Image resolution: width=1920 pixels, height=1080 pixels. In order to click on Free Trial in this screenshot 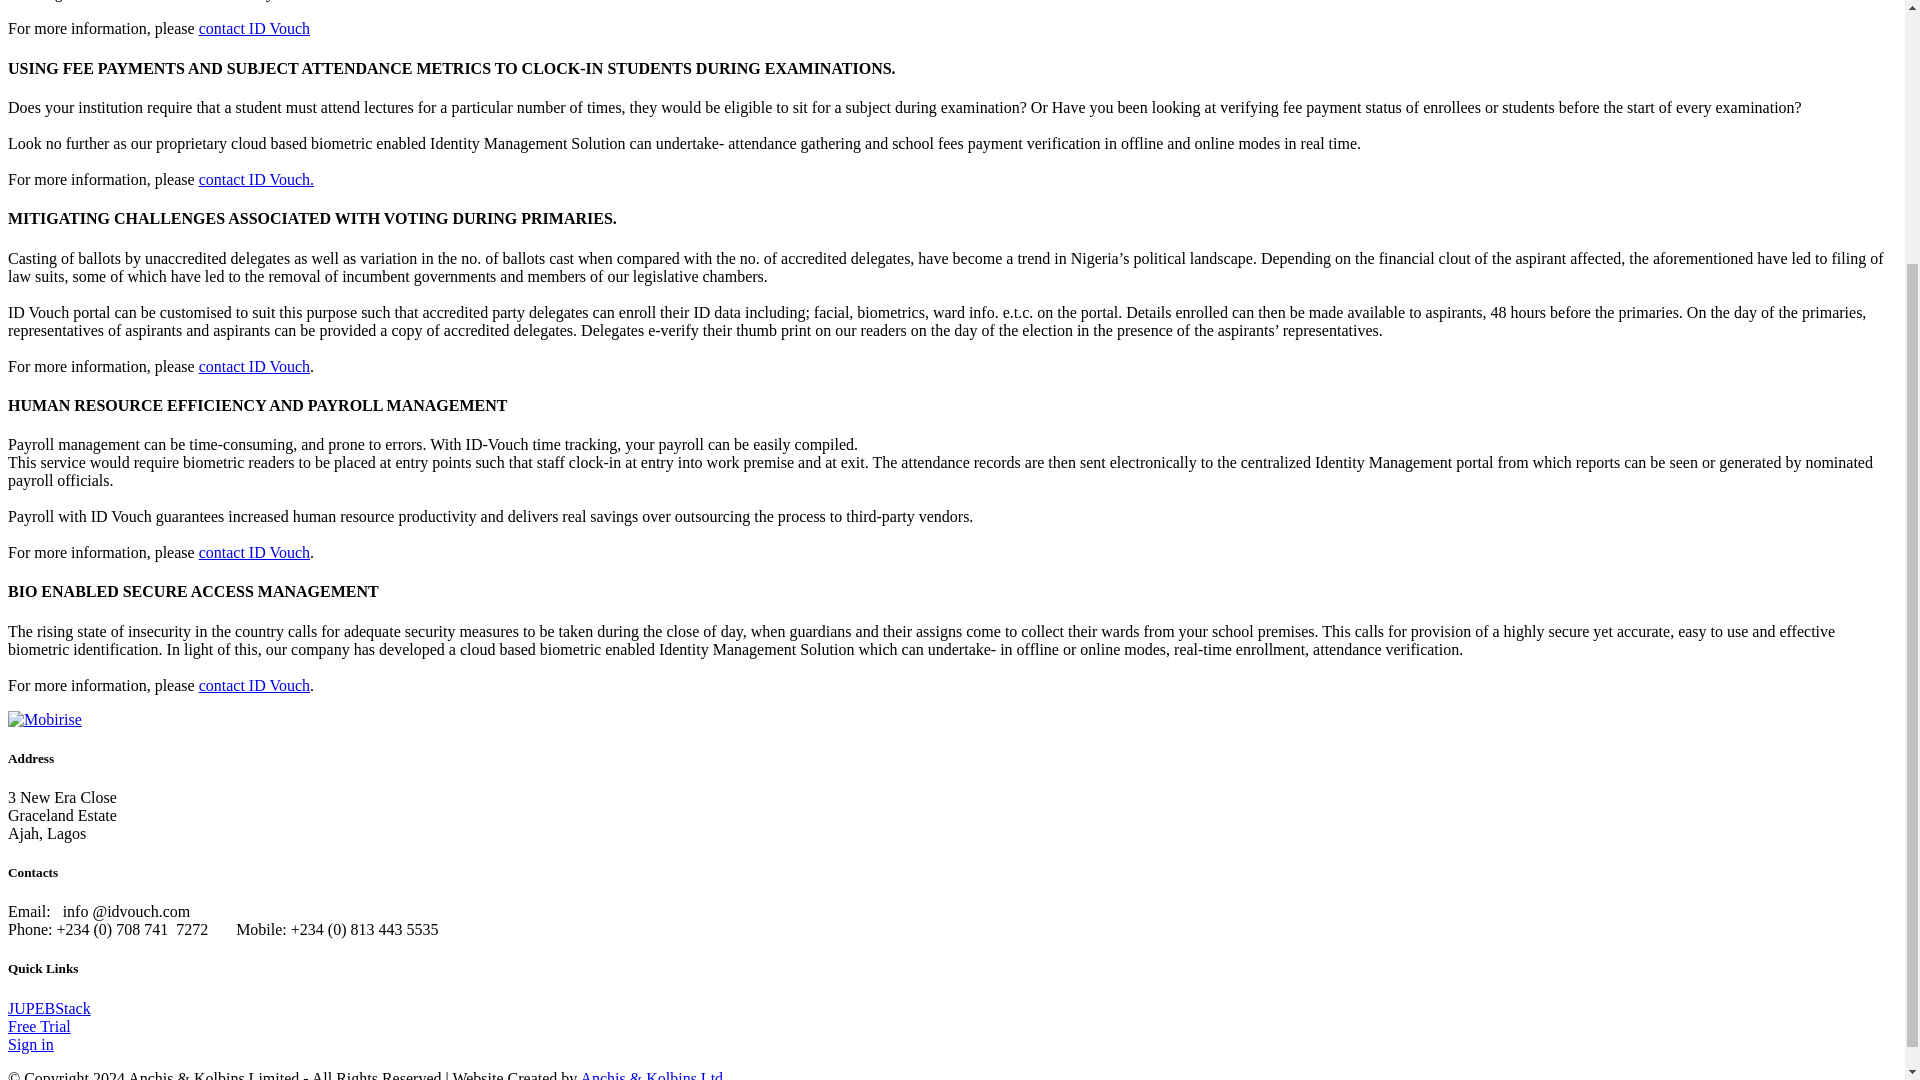, I will do `click(39, 1026)`.